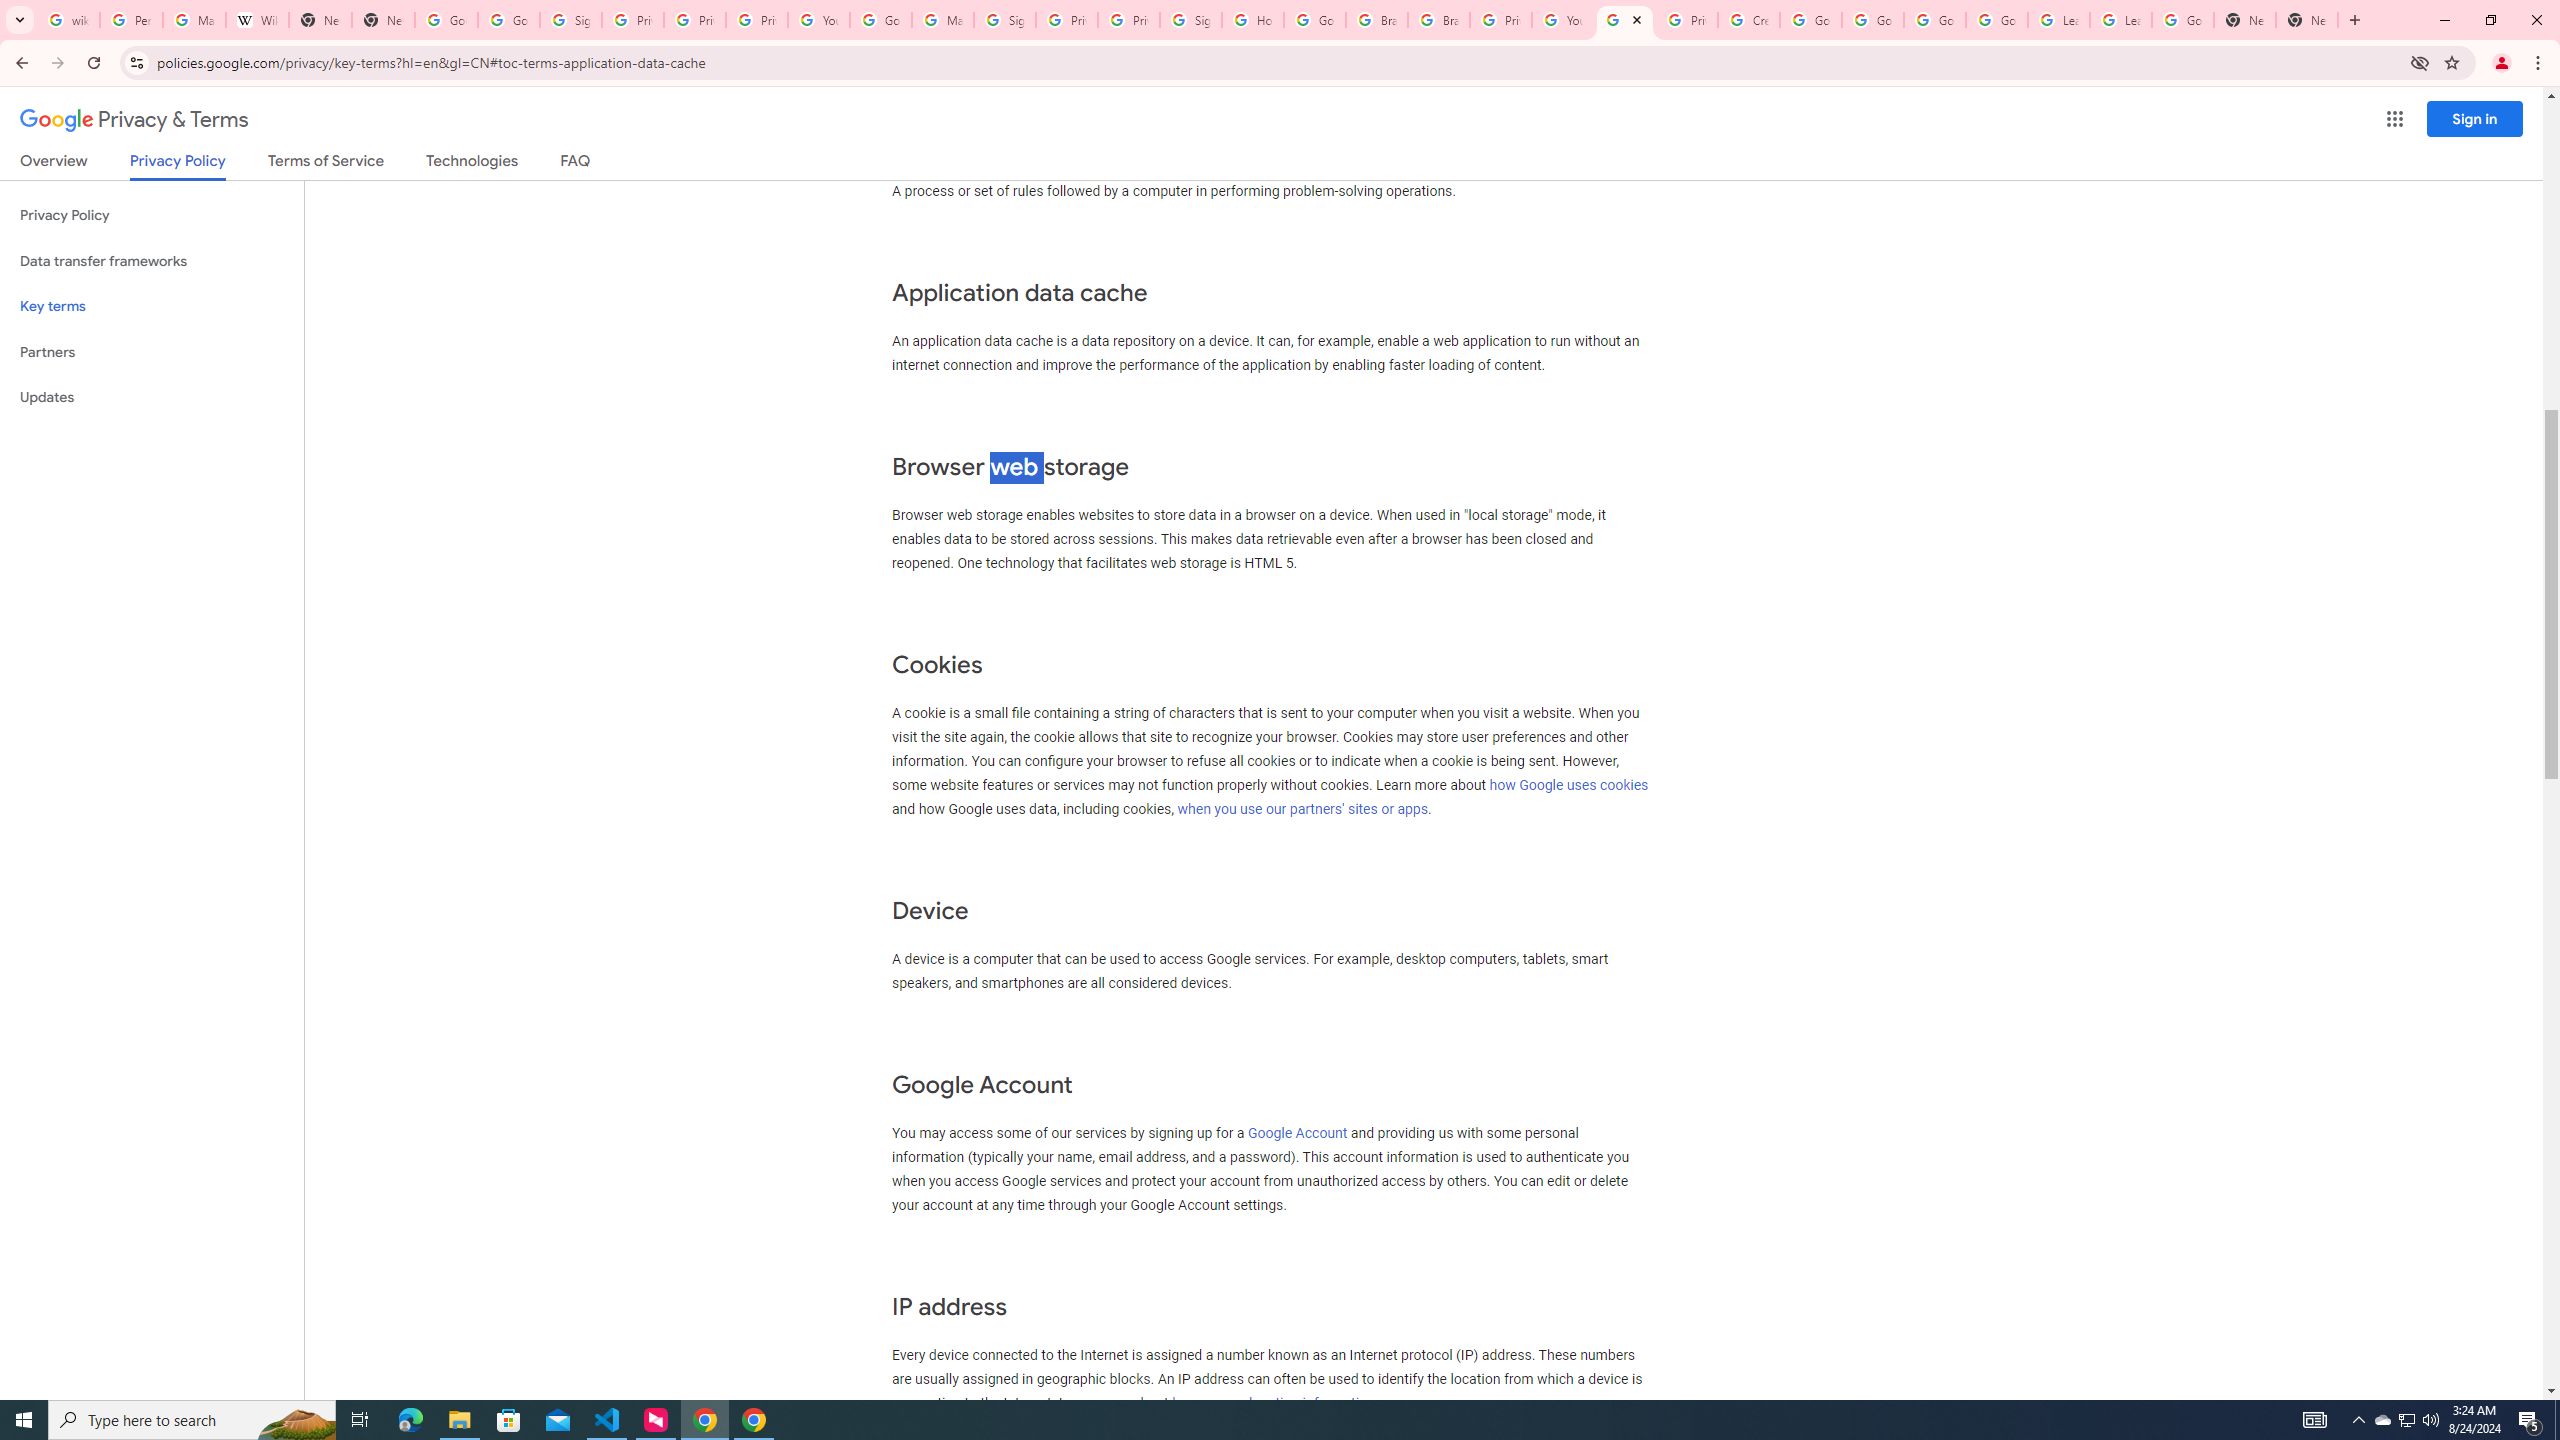  Describe the element at coordinates (1377, 20) in the screenshot. I see `Brand Resource Center` at that location.